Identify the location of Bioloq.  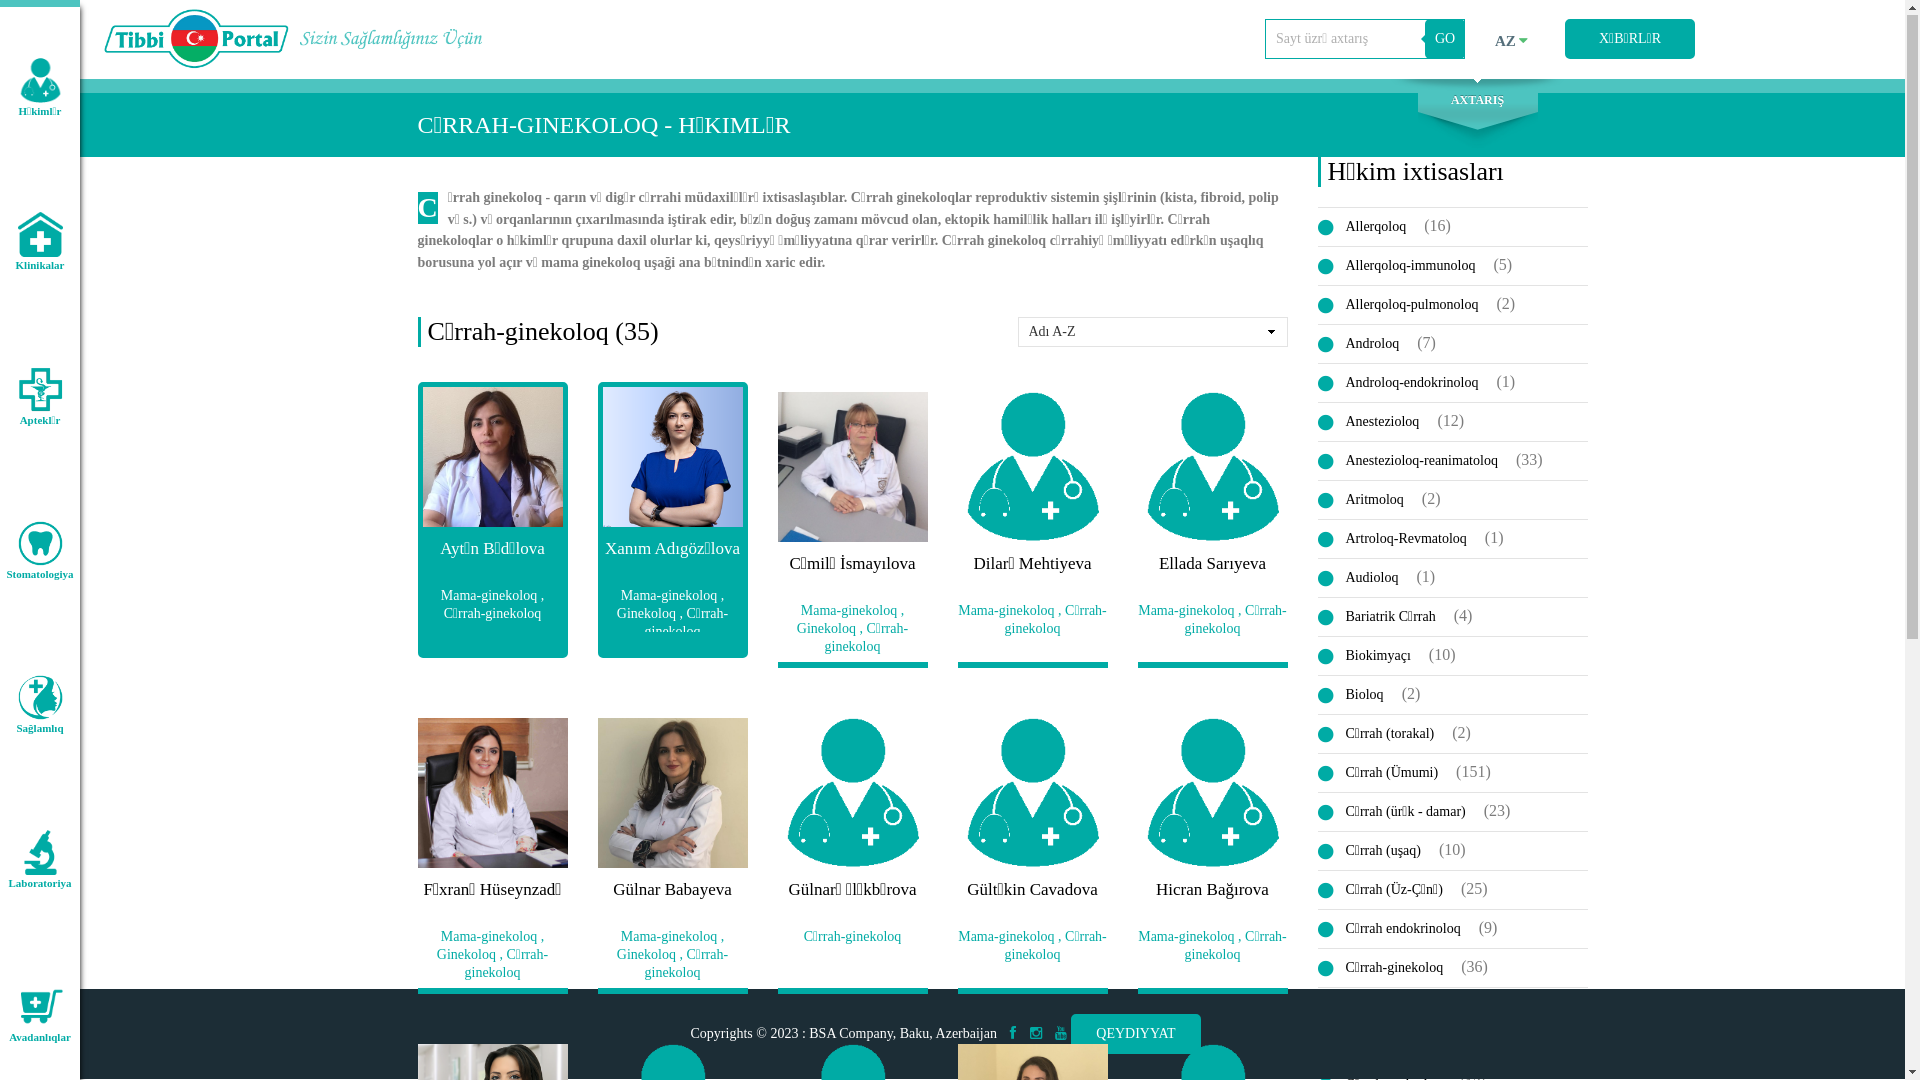
(1358, 696).